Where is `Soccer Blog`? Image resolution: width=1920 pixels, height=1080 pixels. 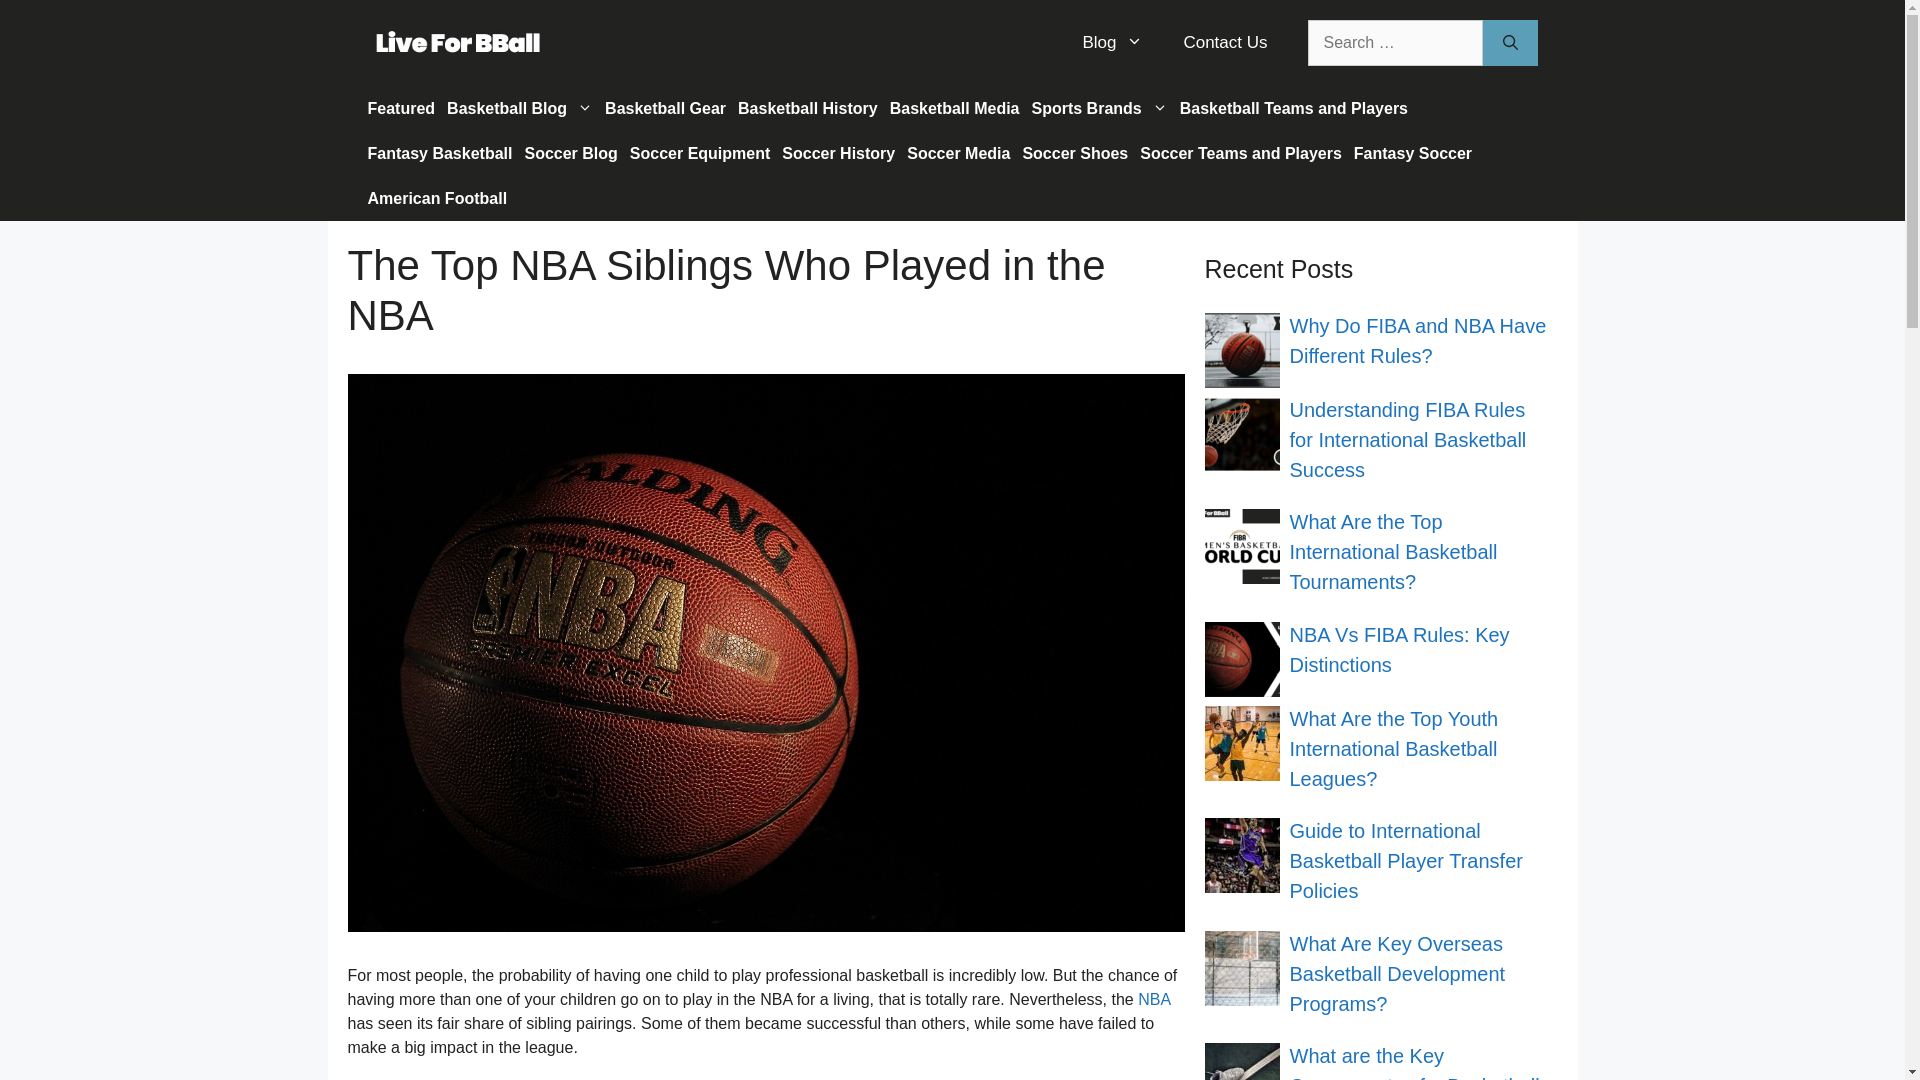
Soccer Blog is located at coordinates (570, 153).